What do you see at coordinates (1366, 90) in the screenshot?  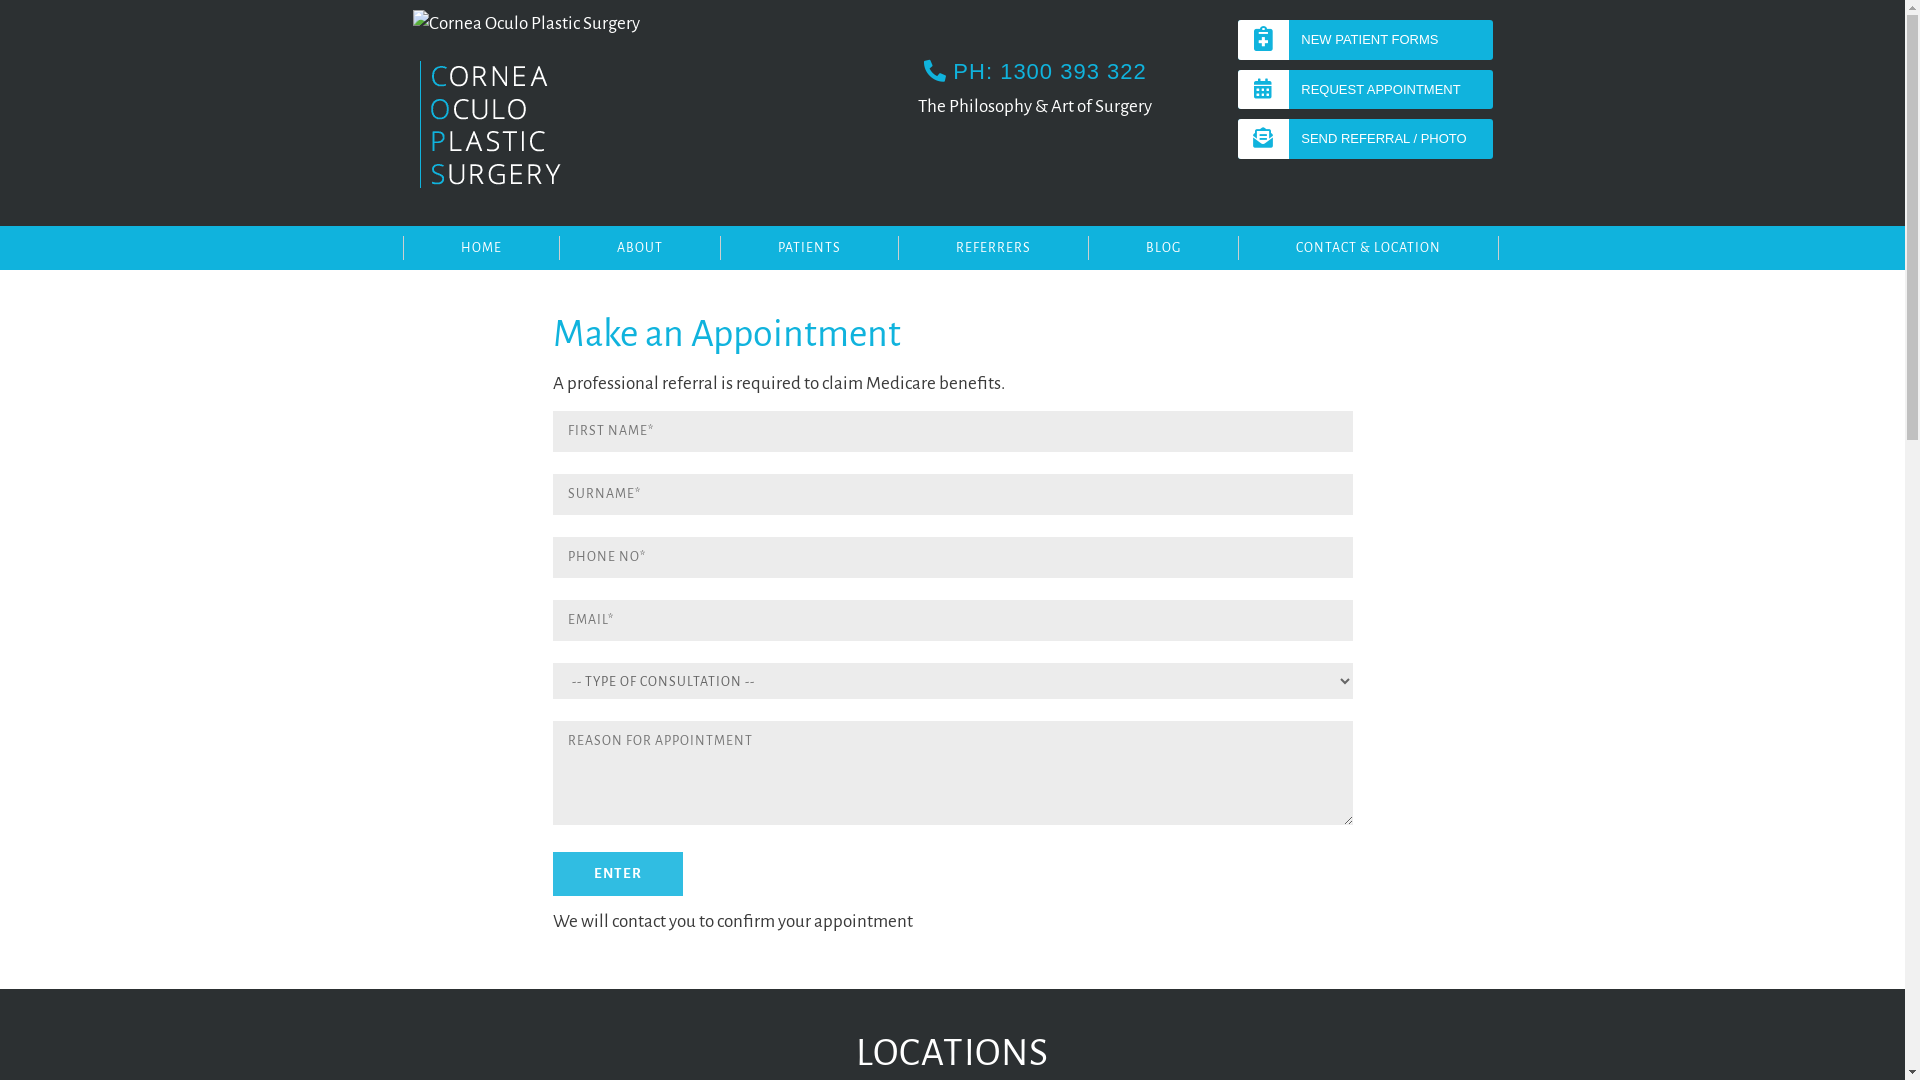 I see `REQUEST APPOINTMENT` at bounding box center [1366, 90].